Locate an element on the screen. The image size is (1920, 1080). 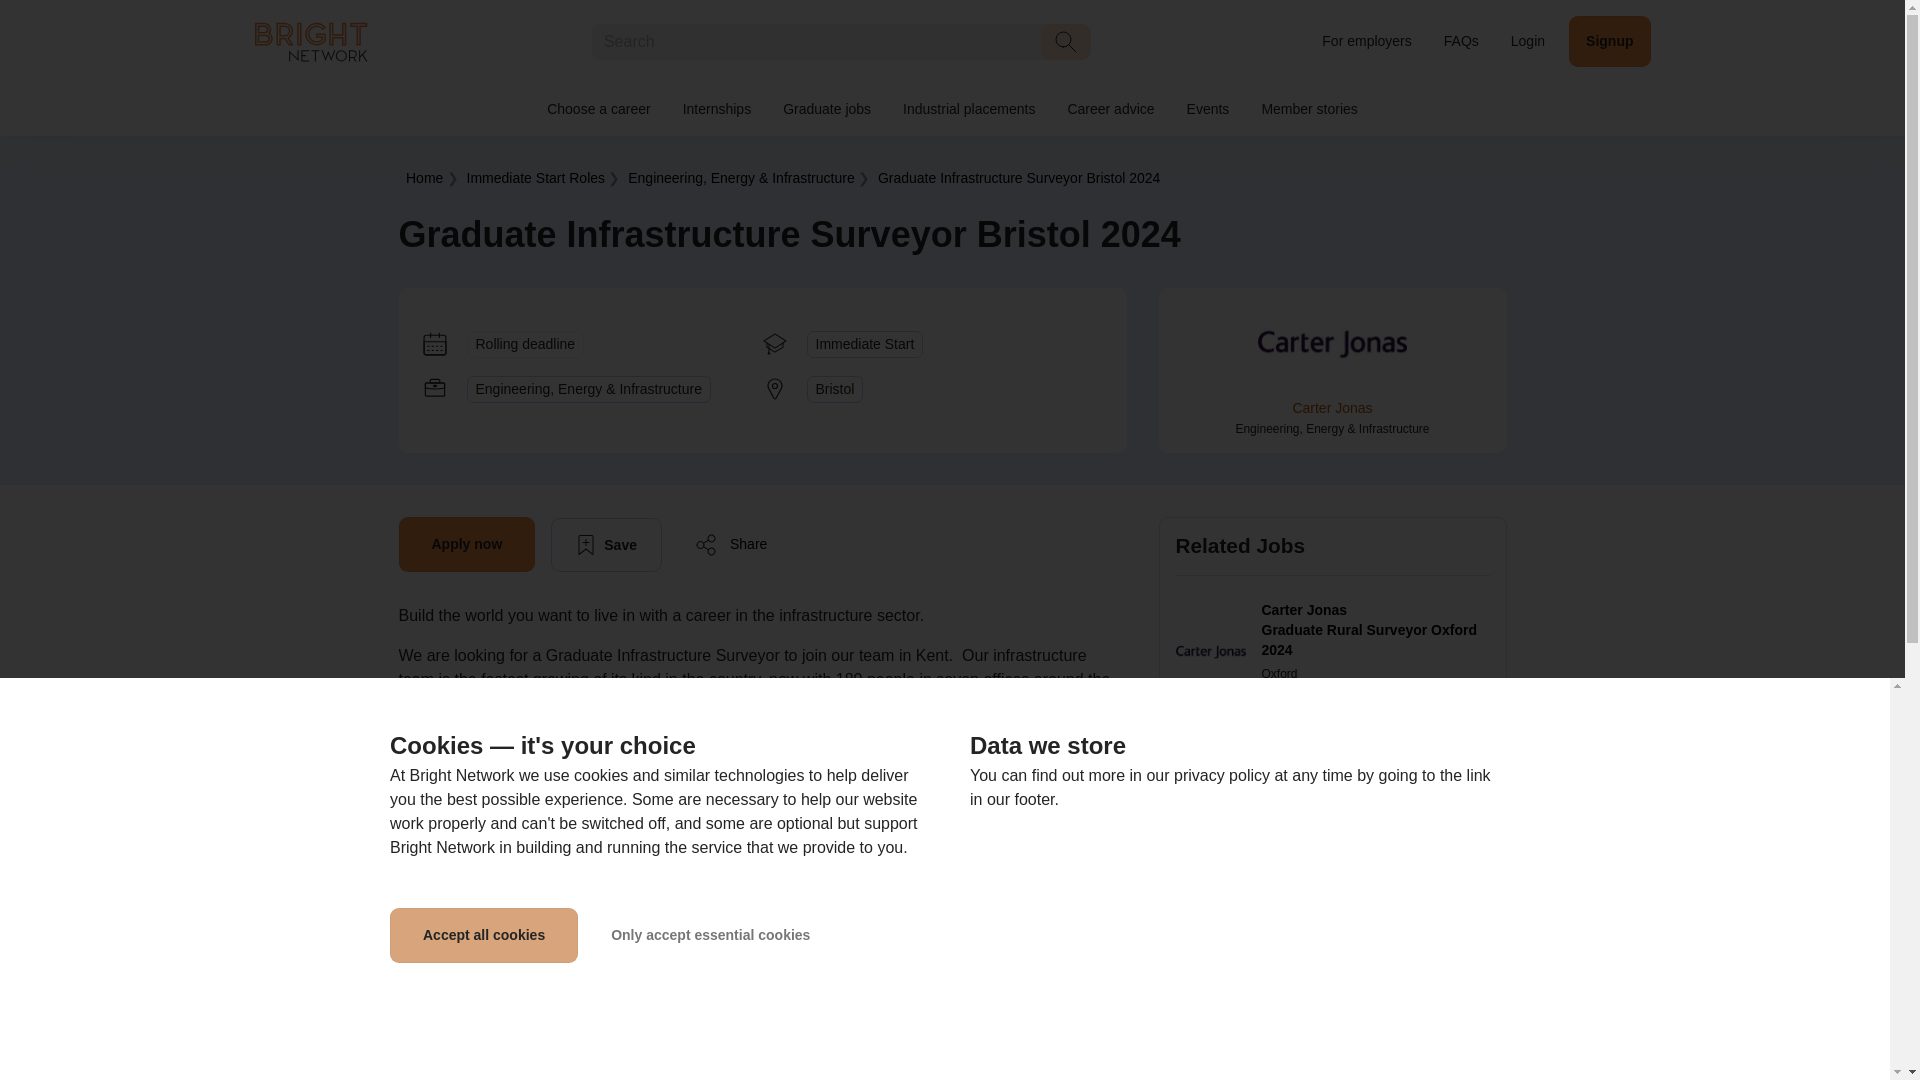
Home is located at coordinates (424, 177).